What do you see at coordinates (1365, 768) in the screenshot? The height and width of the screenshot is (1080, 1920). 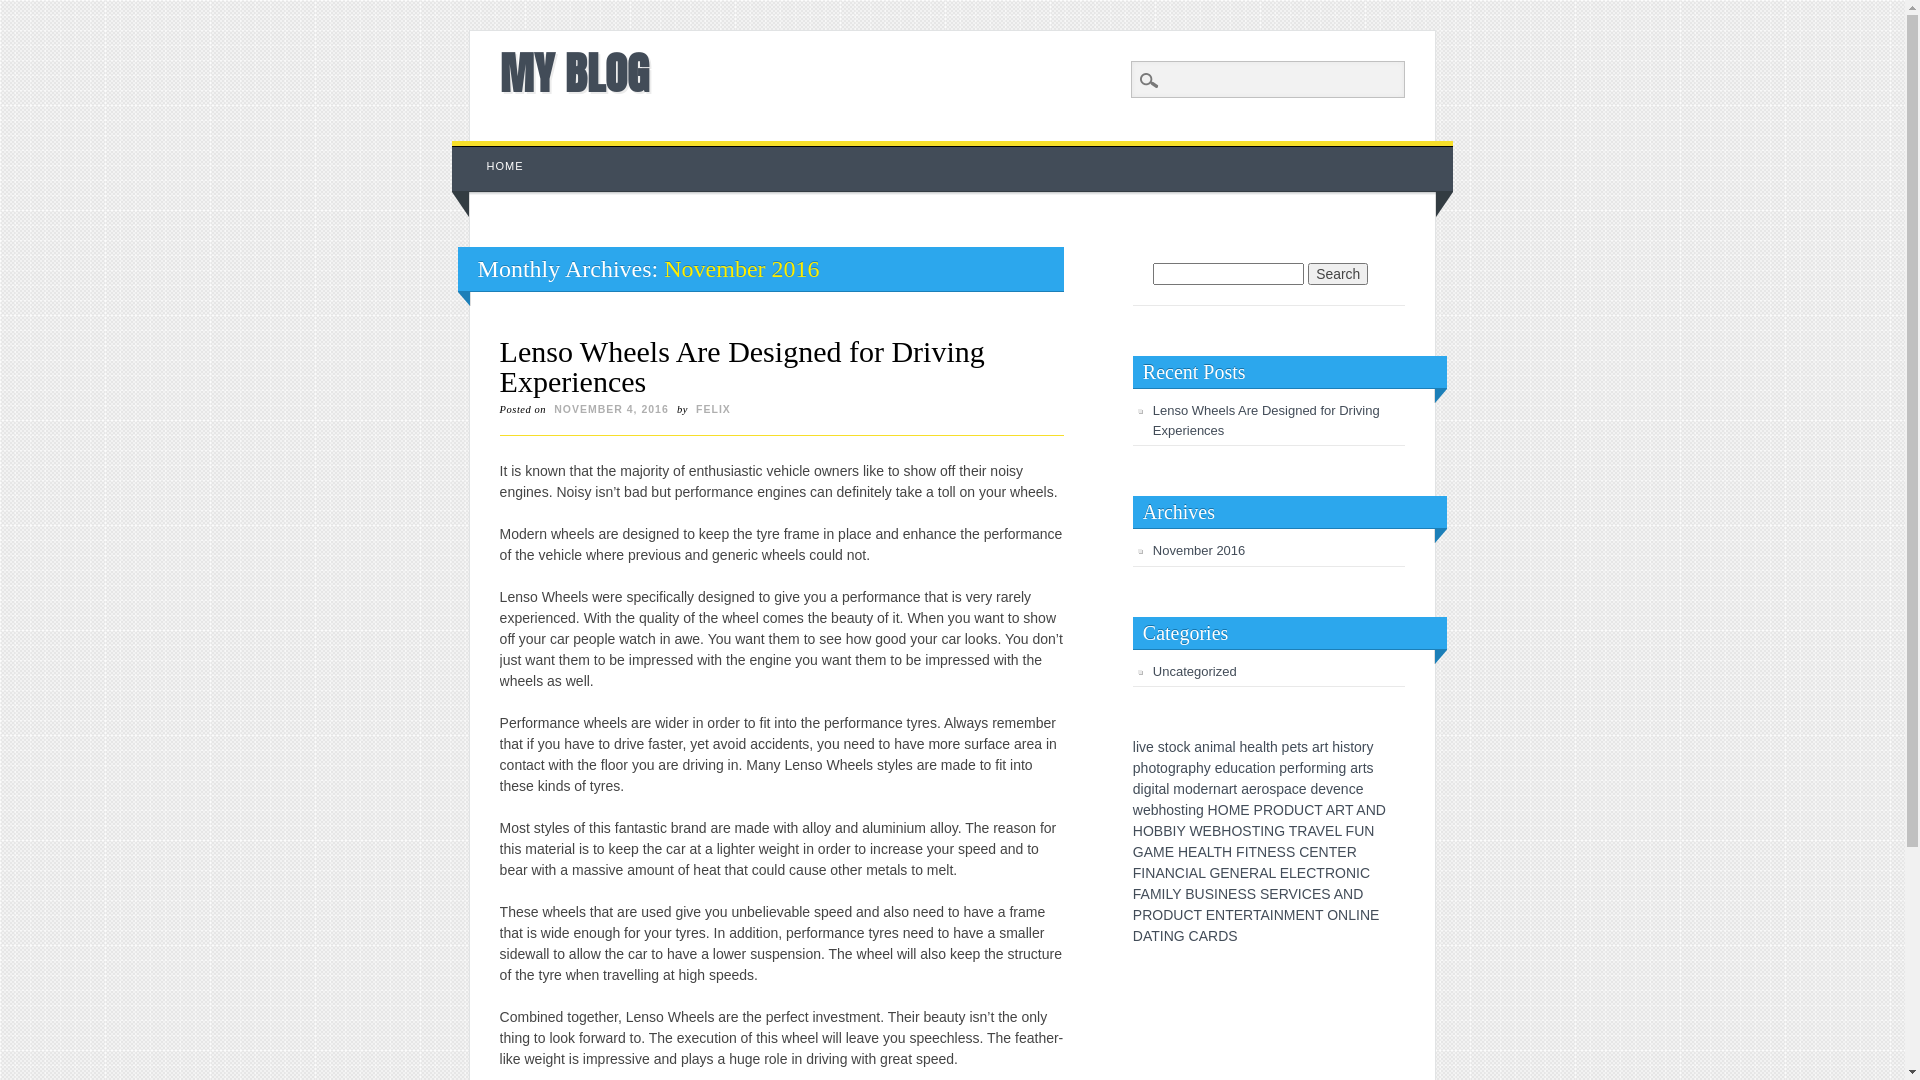 I see `t` at bounding box center [1365, 768].